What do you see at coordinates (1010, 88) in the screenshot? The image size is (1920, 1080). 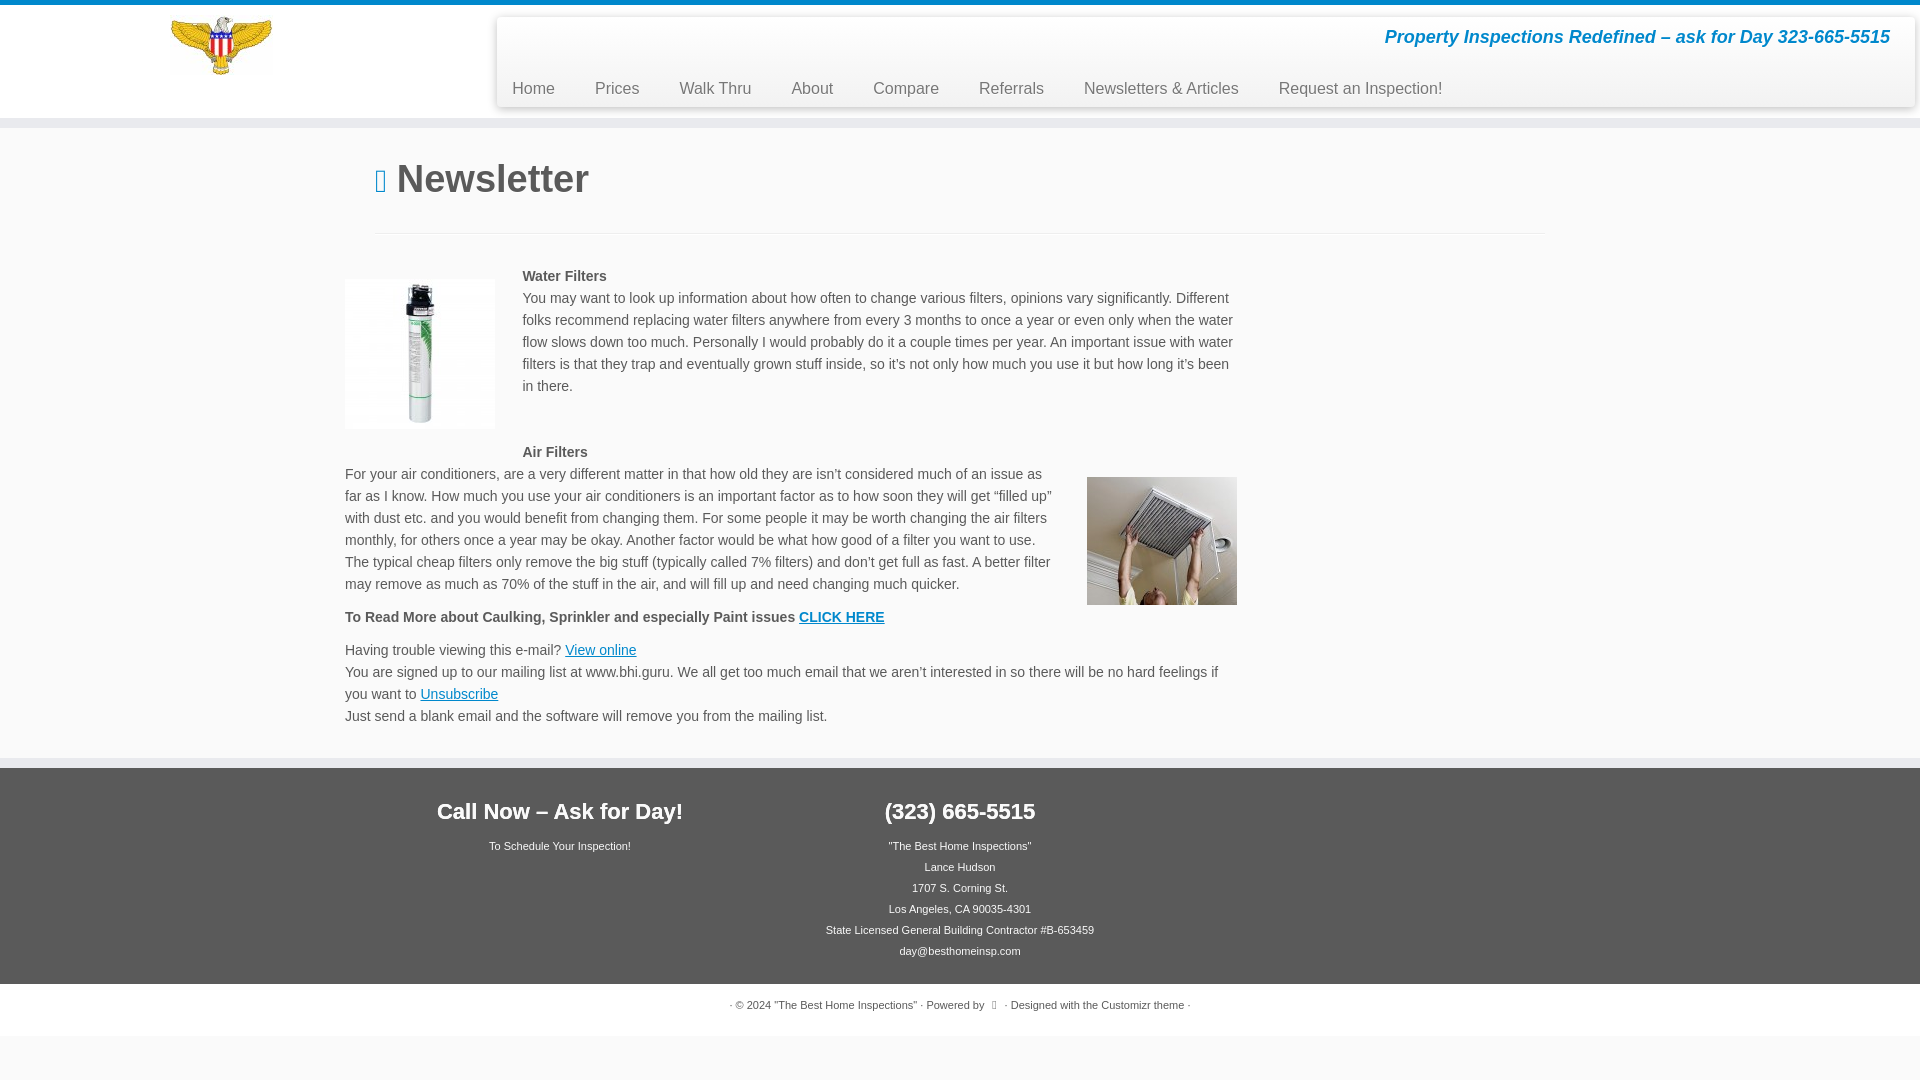 I see `Referrals` at bounding box center [1010, 88].